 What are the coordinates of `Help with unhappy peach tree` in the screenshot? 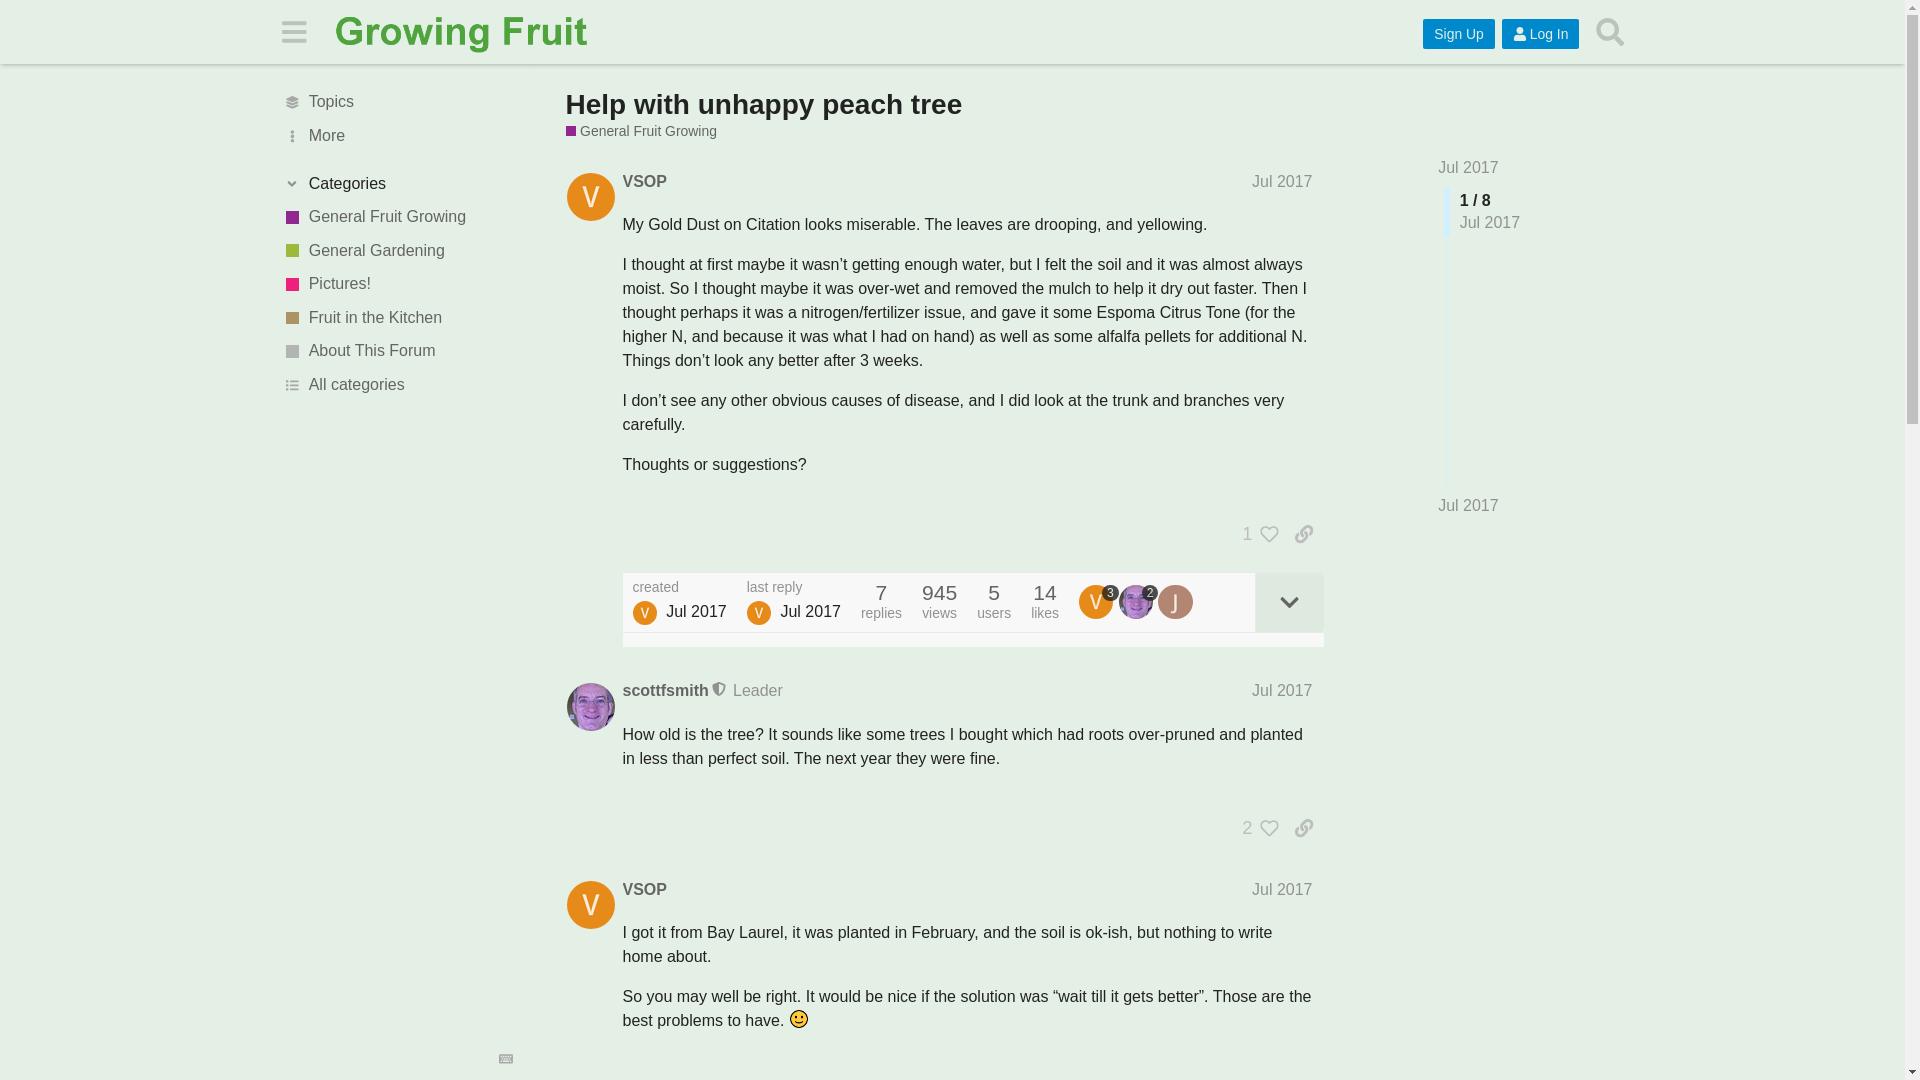 It's located at (764, 104).